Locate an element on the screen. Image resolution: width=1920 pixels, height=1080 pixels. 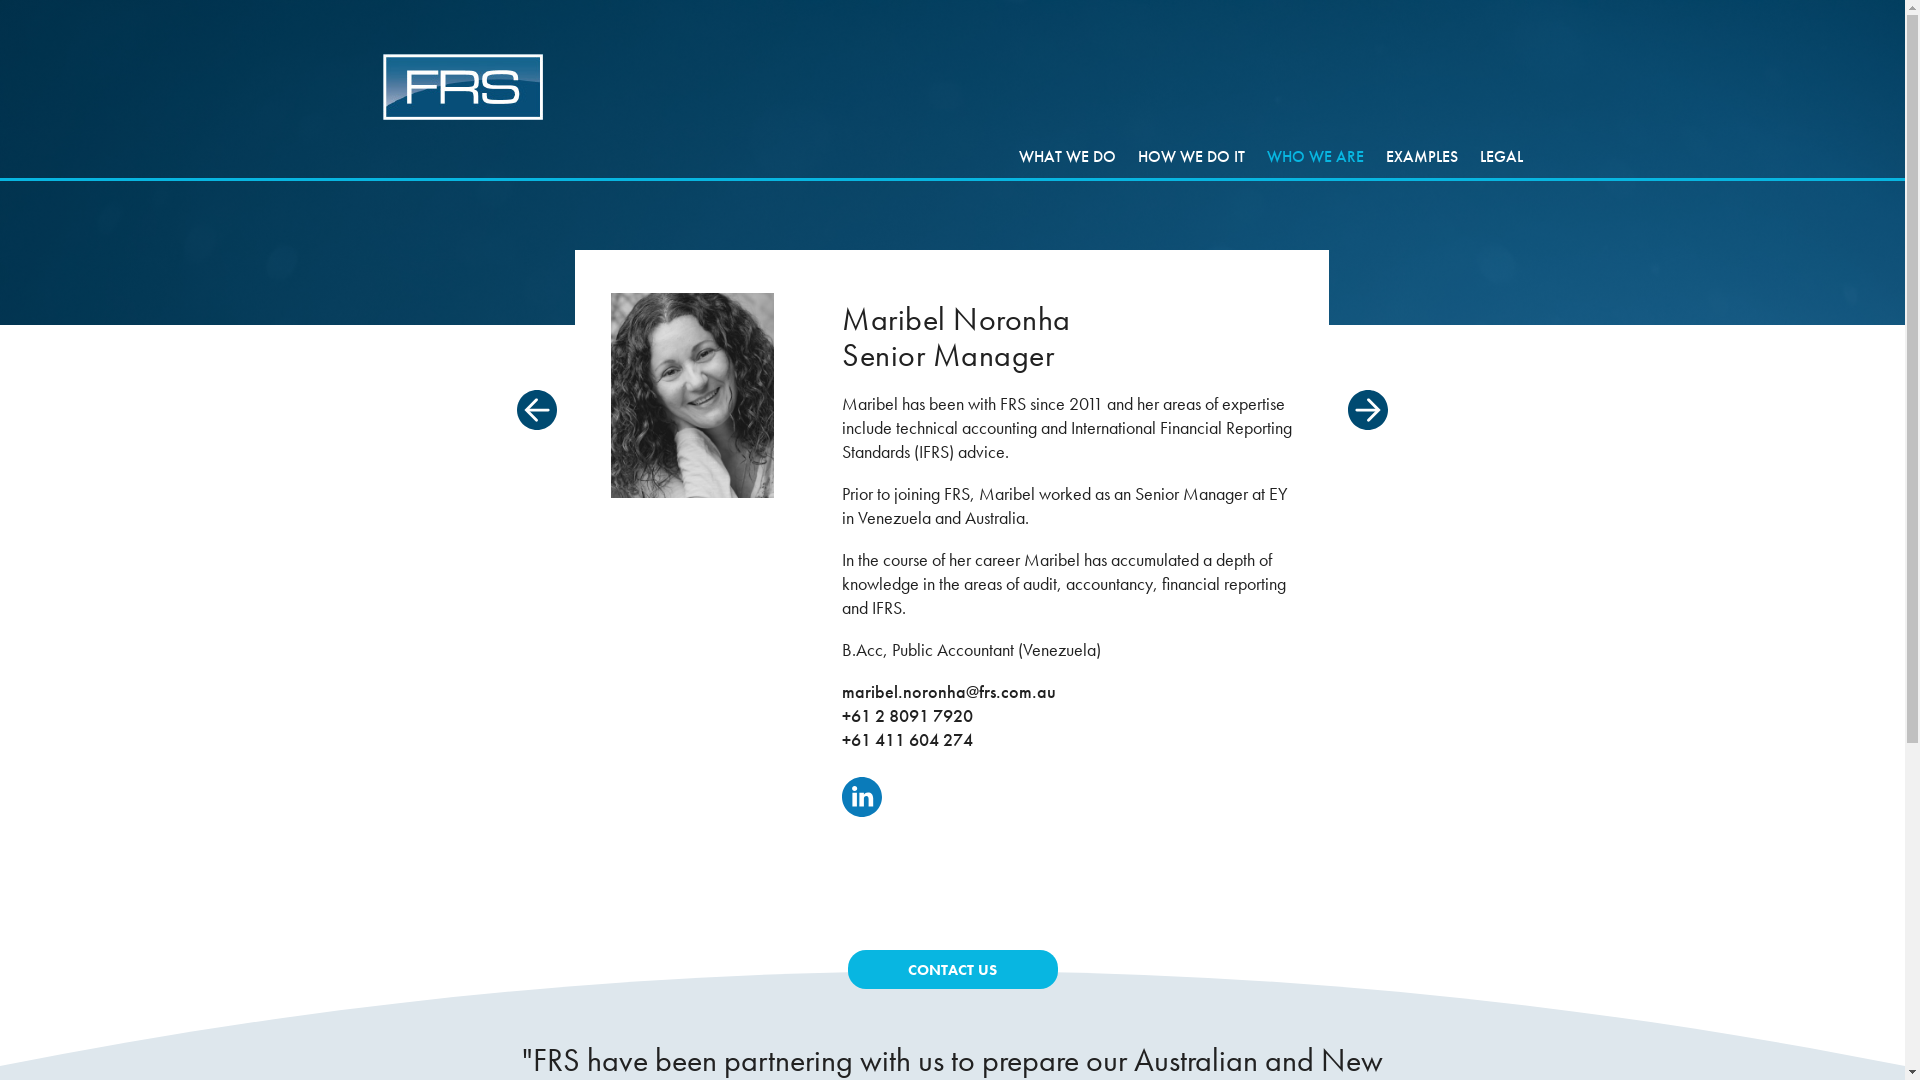
WHAT WE DO is located at coordinates (1066, 156).